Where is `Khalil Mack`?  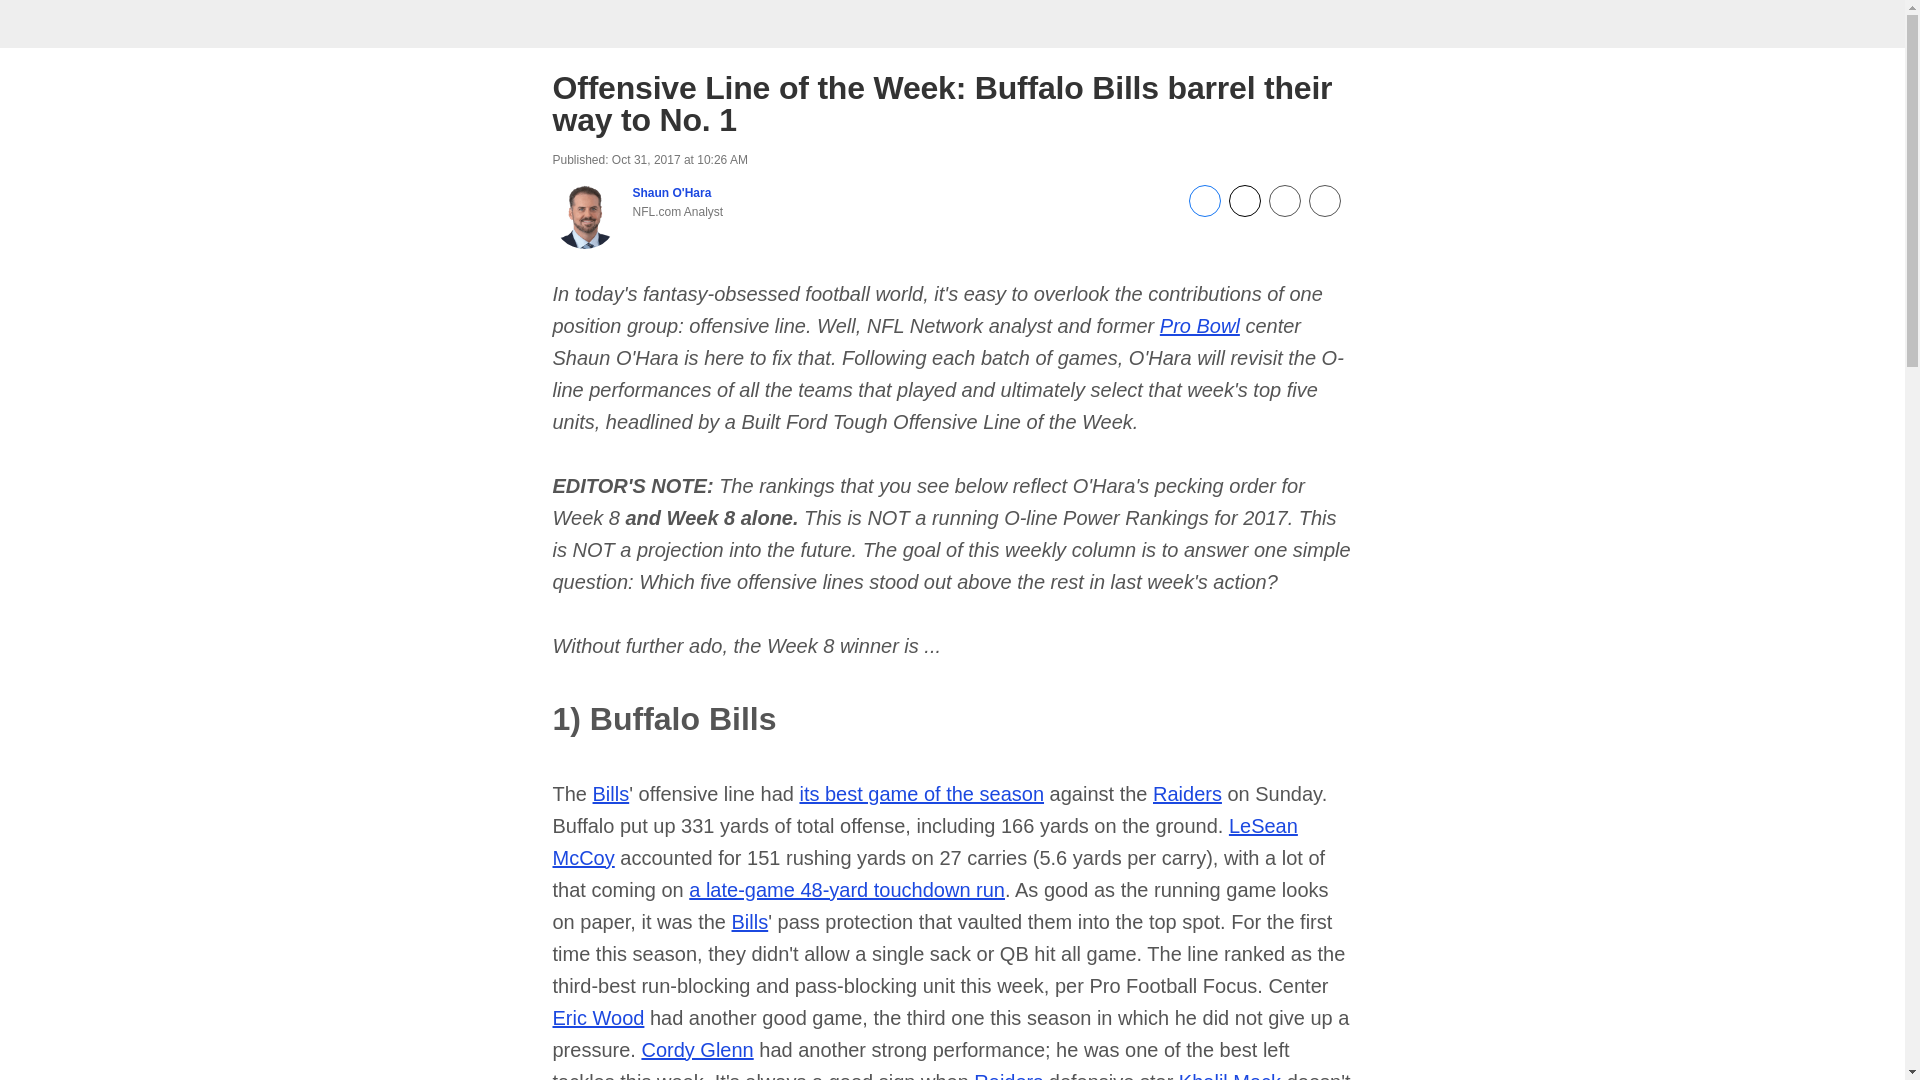
Khalil Mack is located at coordinates (1229, 1076).